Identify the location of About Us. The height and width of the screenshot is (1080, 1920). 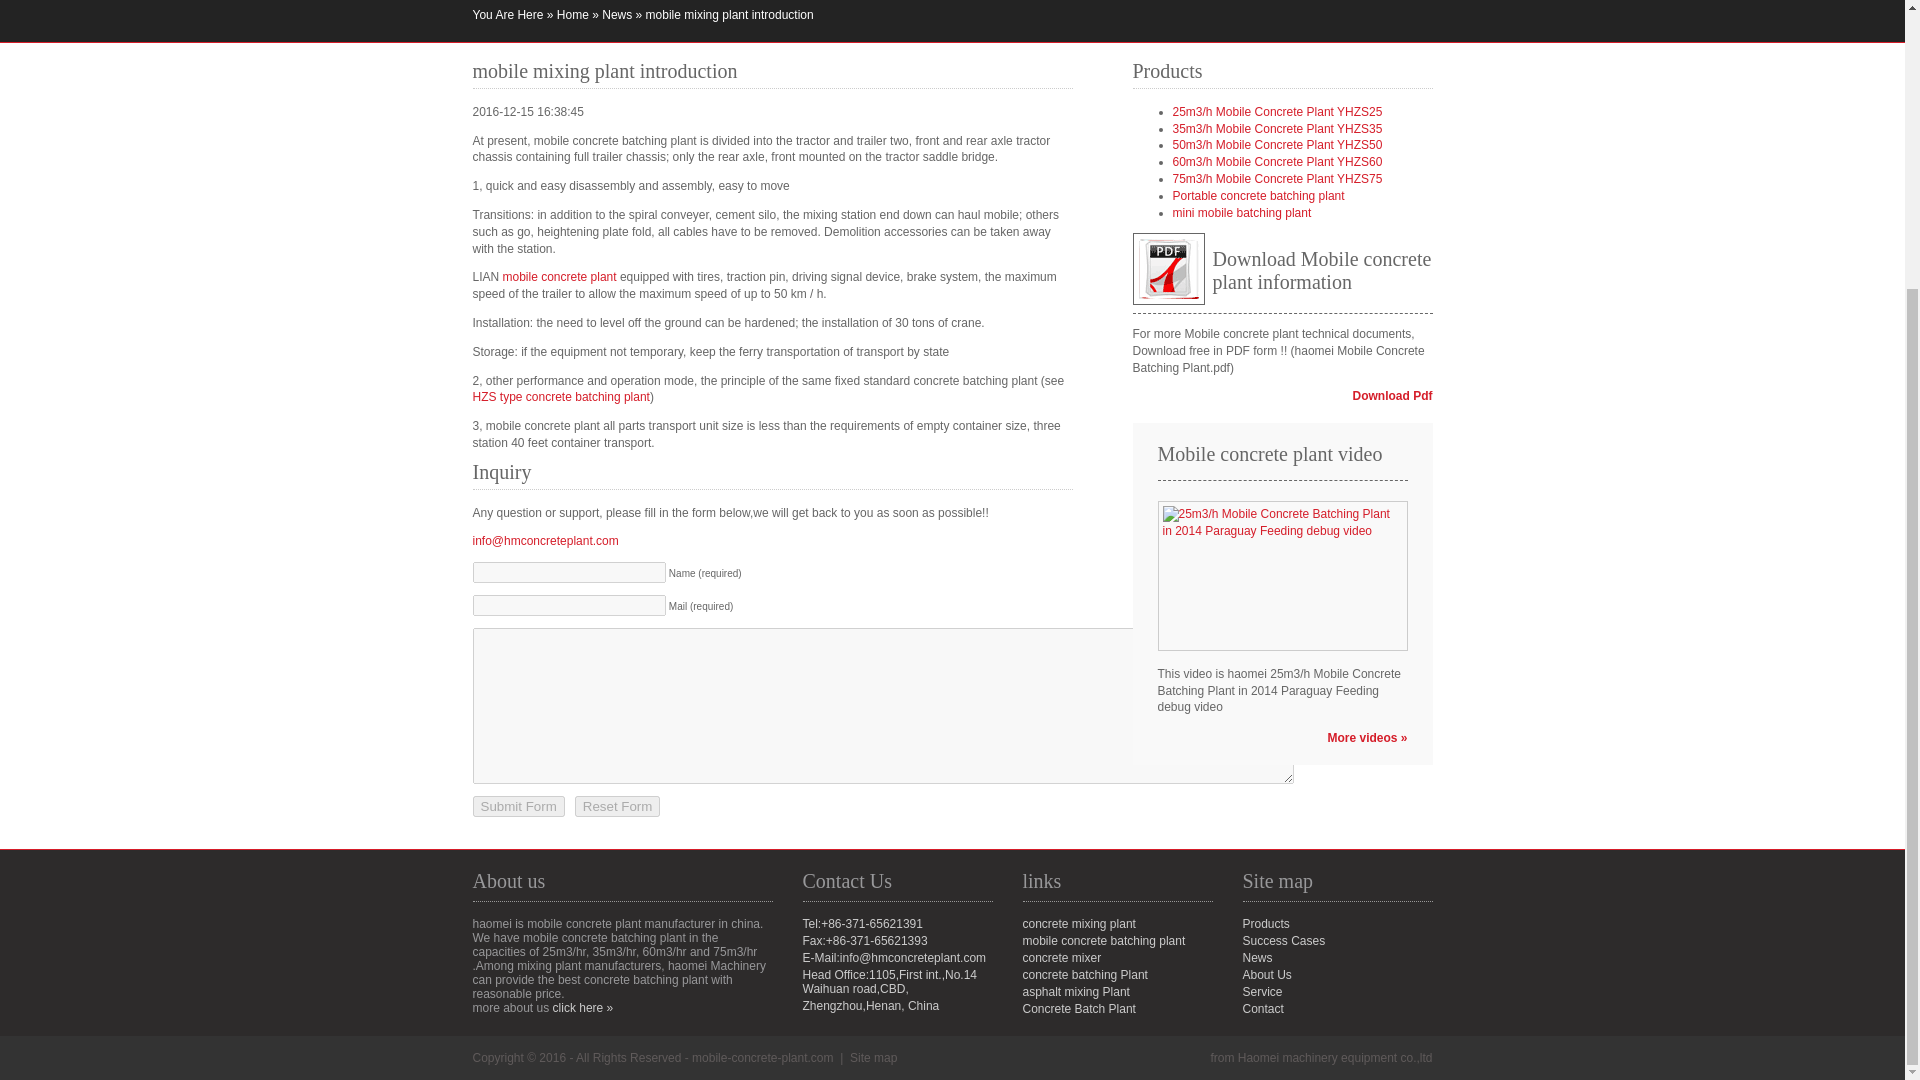
(1266, 974).